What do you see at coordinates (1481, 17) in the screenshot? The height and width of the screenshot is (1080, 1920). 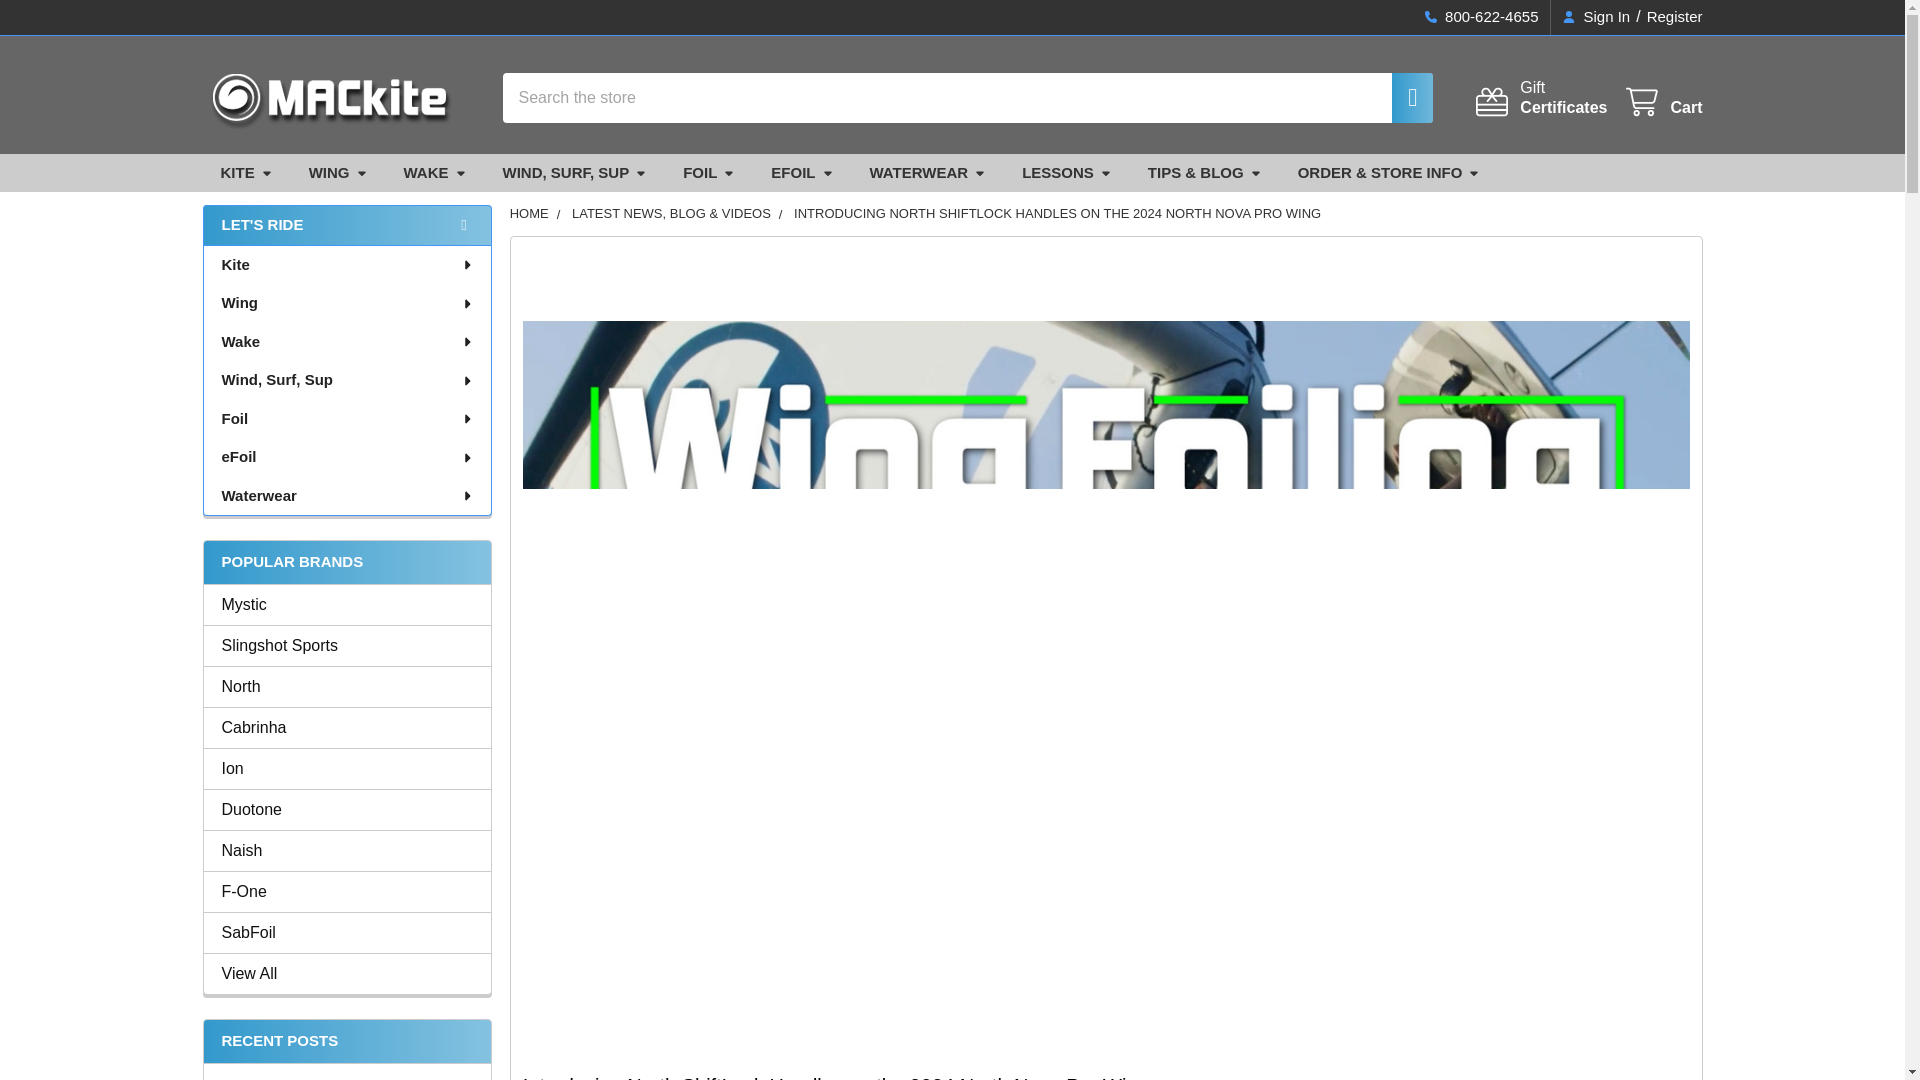 I see `800-622-4655` at bounding box center [1481, 17].